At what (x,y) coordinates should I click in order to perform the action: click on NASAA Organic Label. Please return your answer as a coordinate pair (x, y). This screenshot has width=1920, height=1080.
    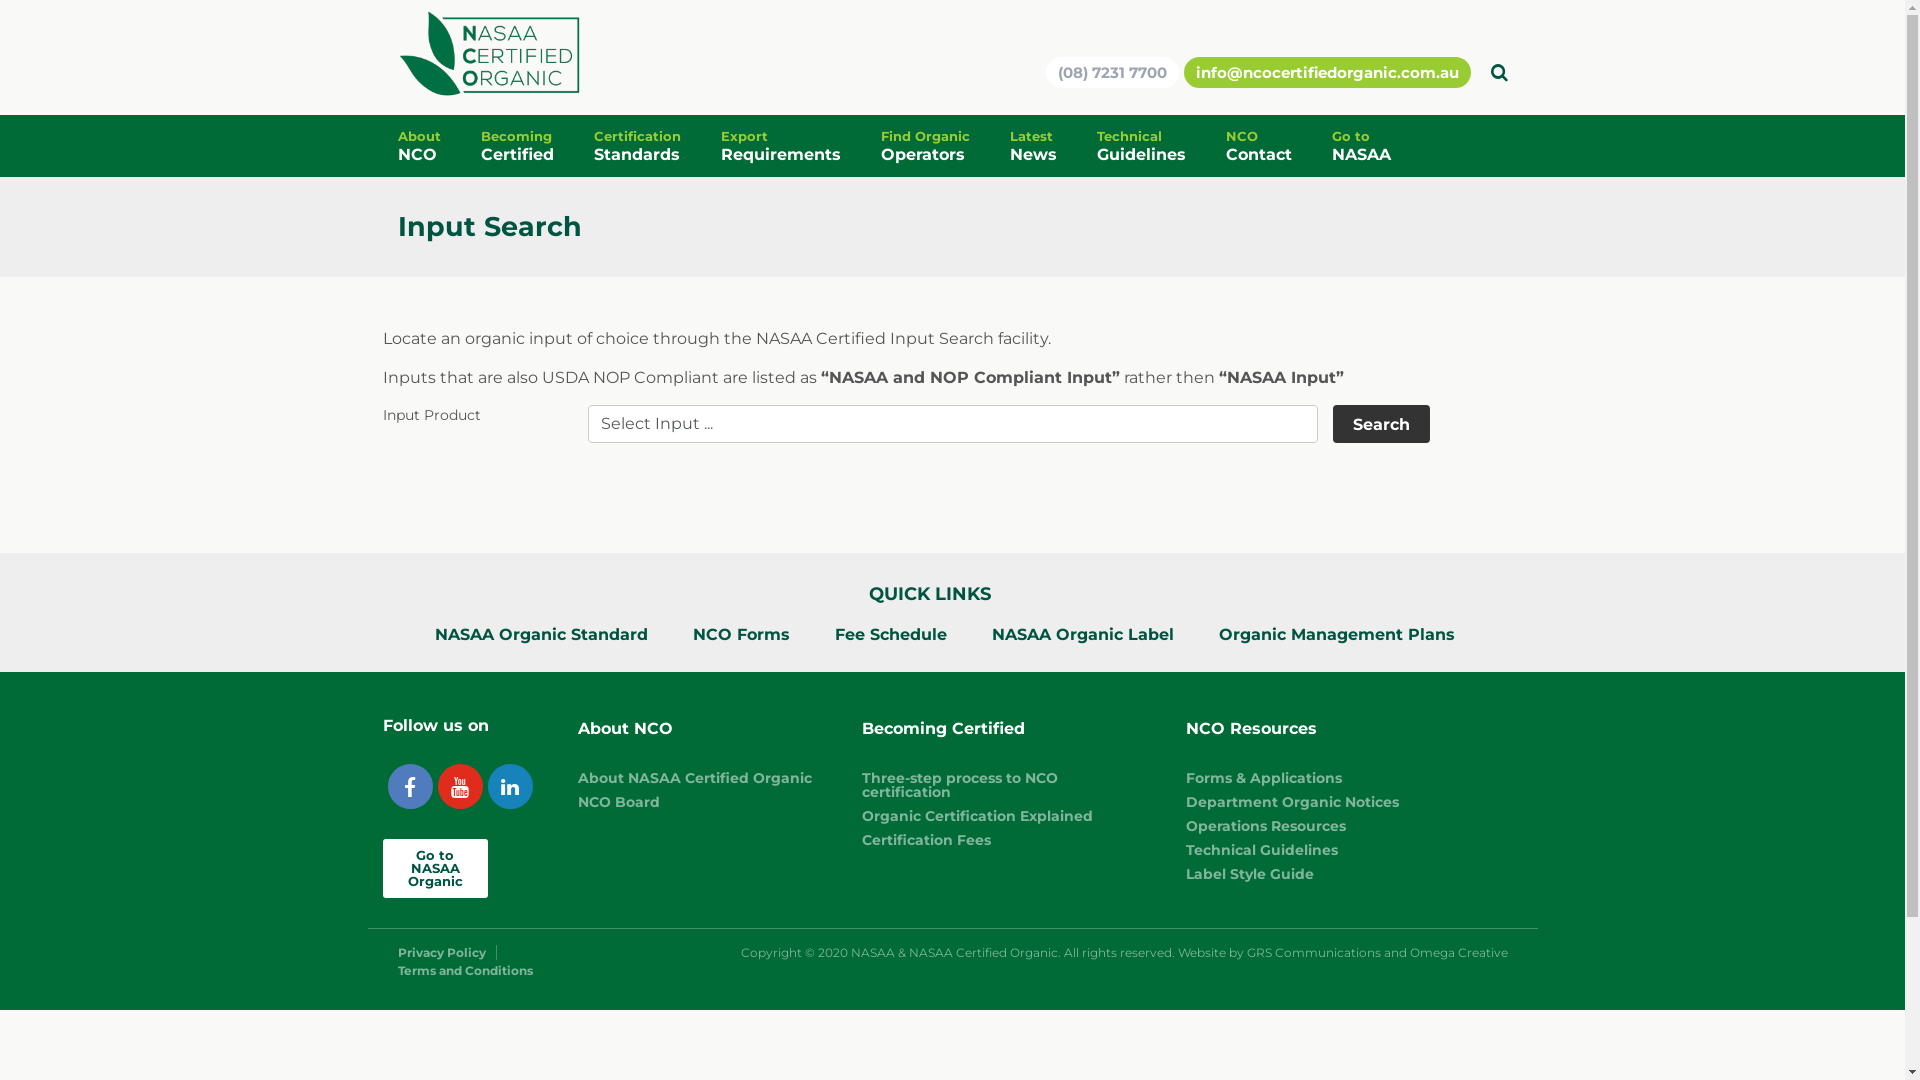
    Looking at the image, I should click on (1083, 634).